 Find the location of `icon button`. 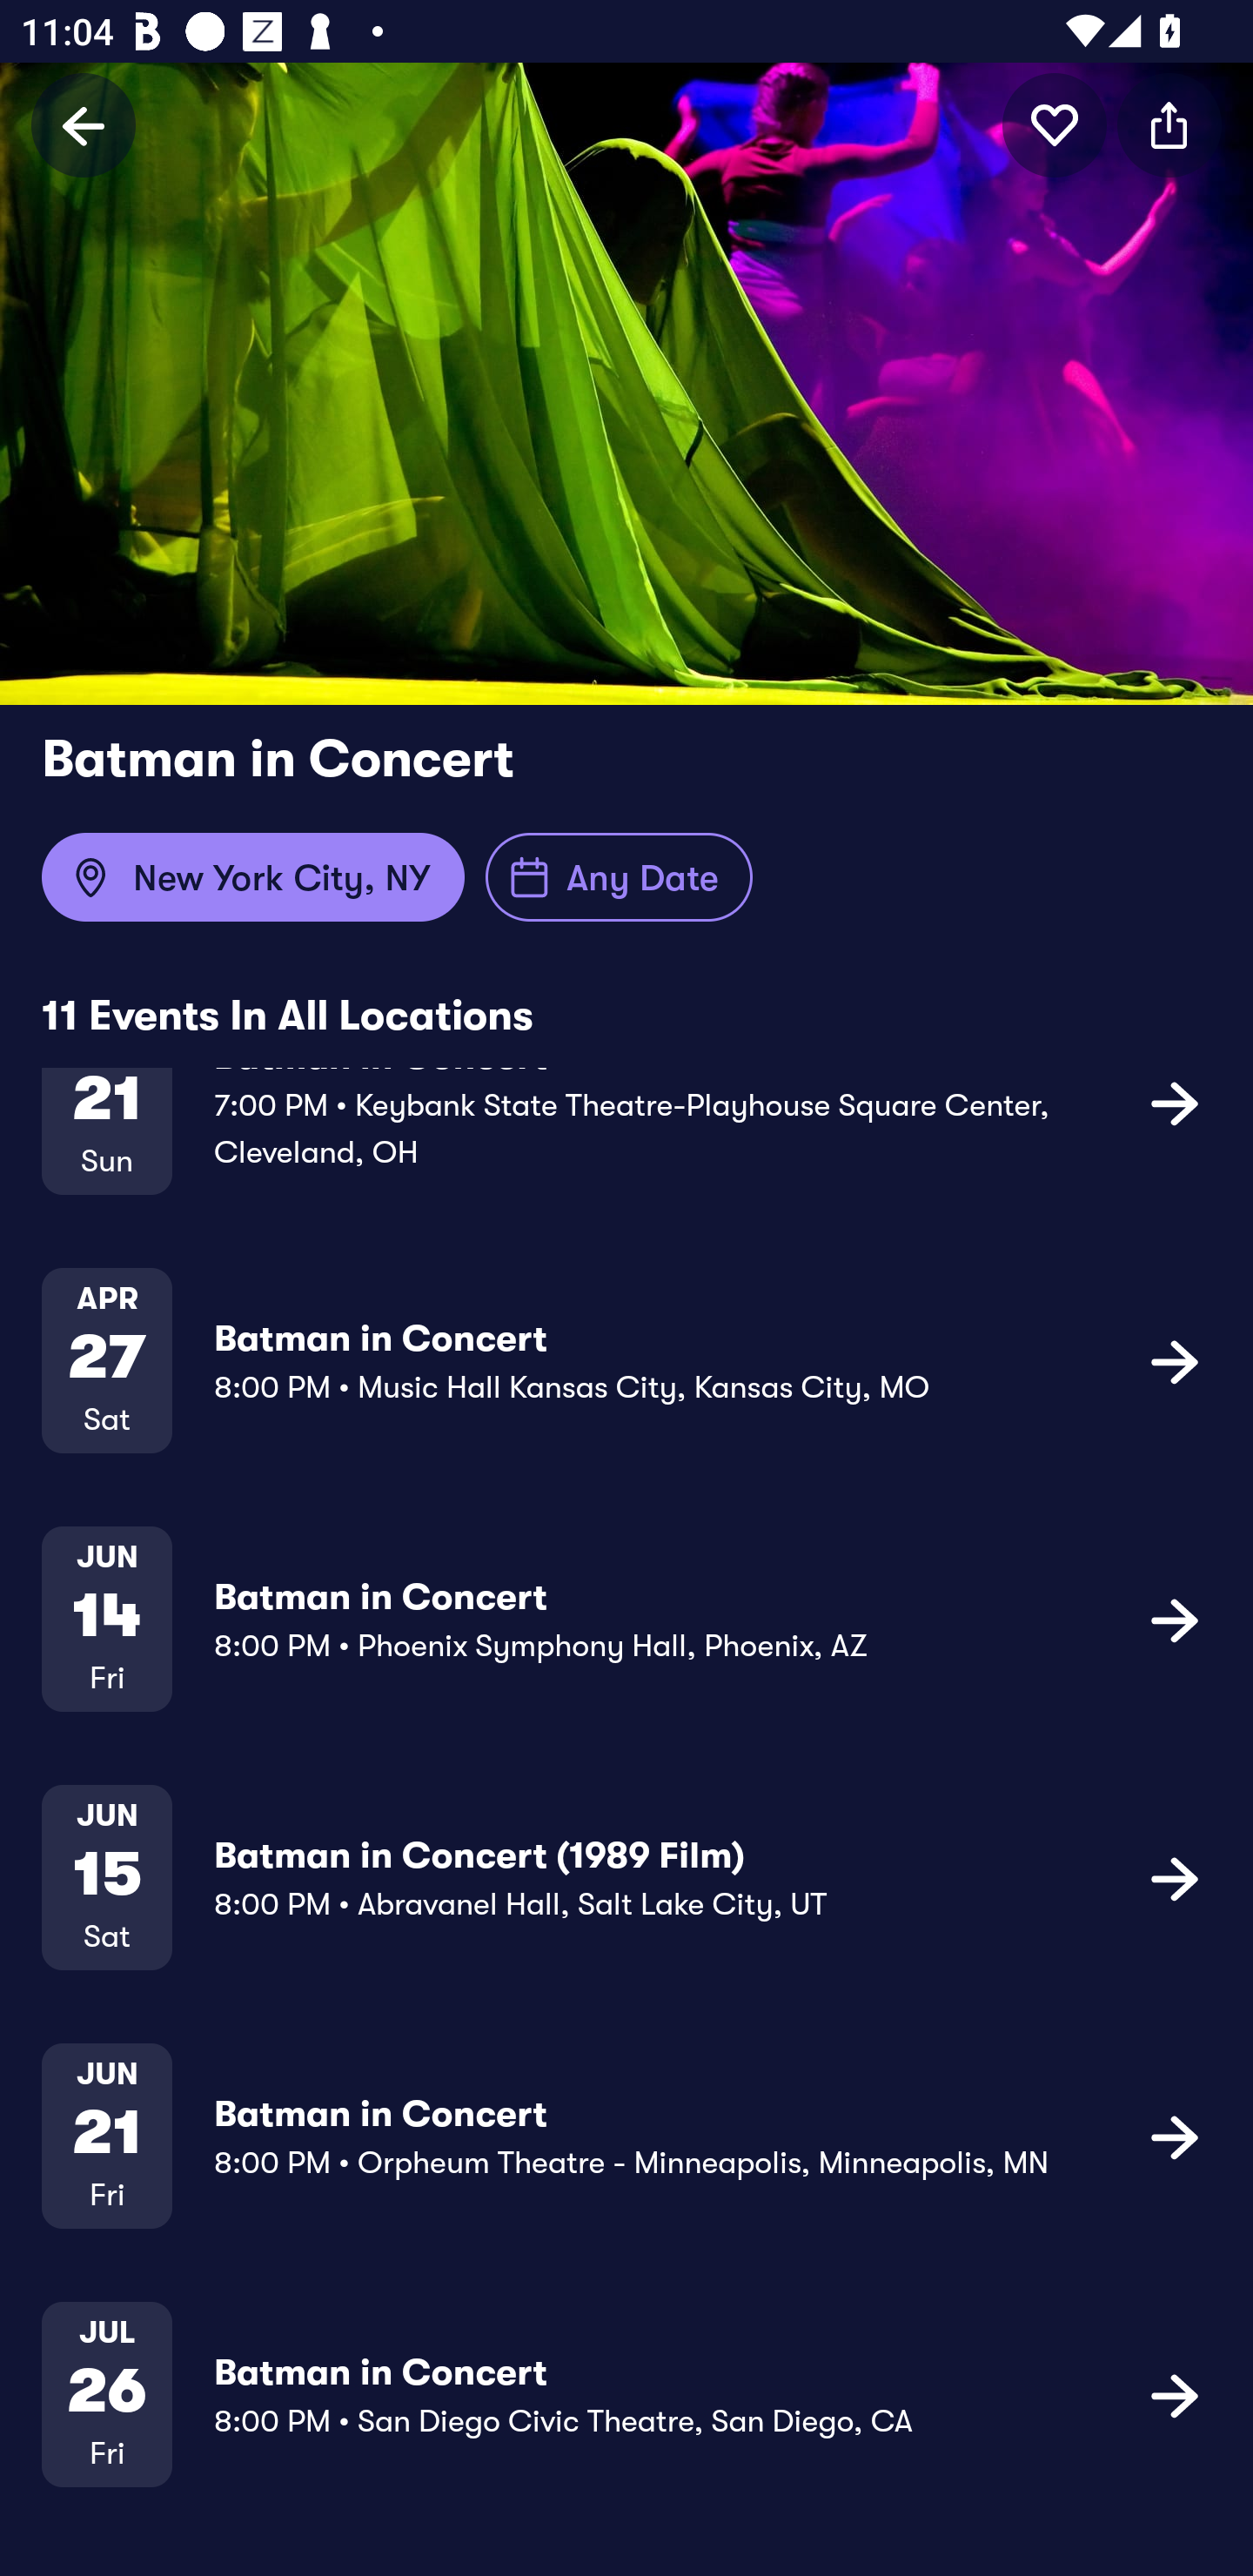

icon button is located at coordinates (1175, 2137).